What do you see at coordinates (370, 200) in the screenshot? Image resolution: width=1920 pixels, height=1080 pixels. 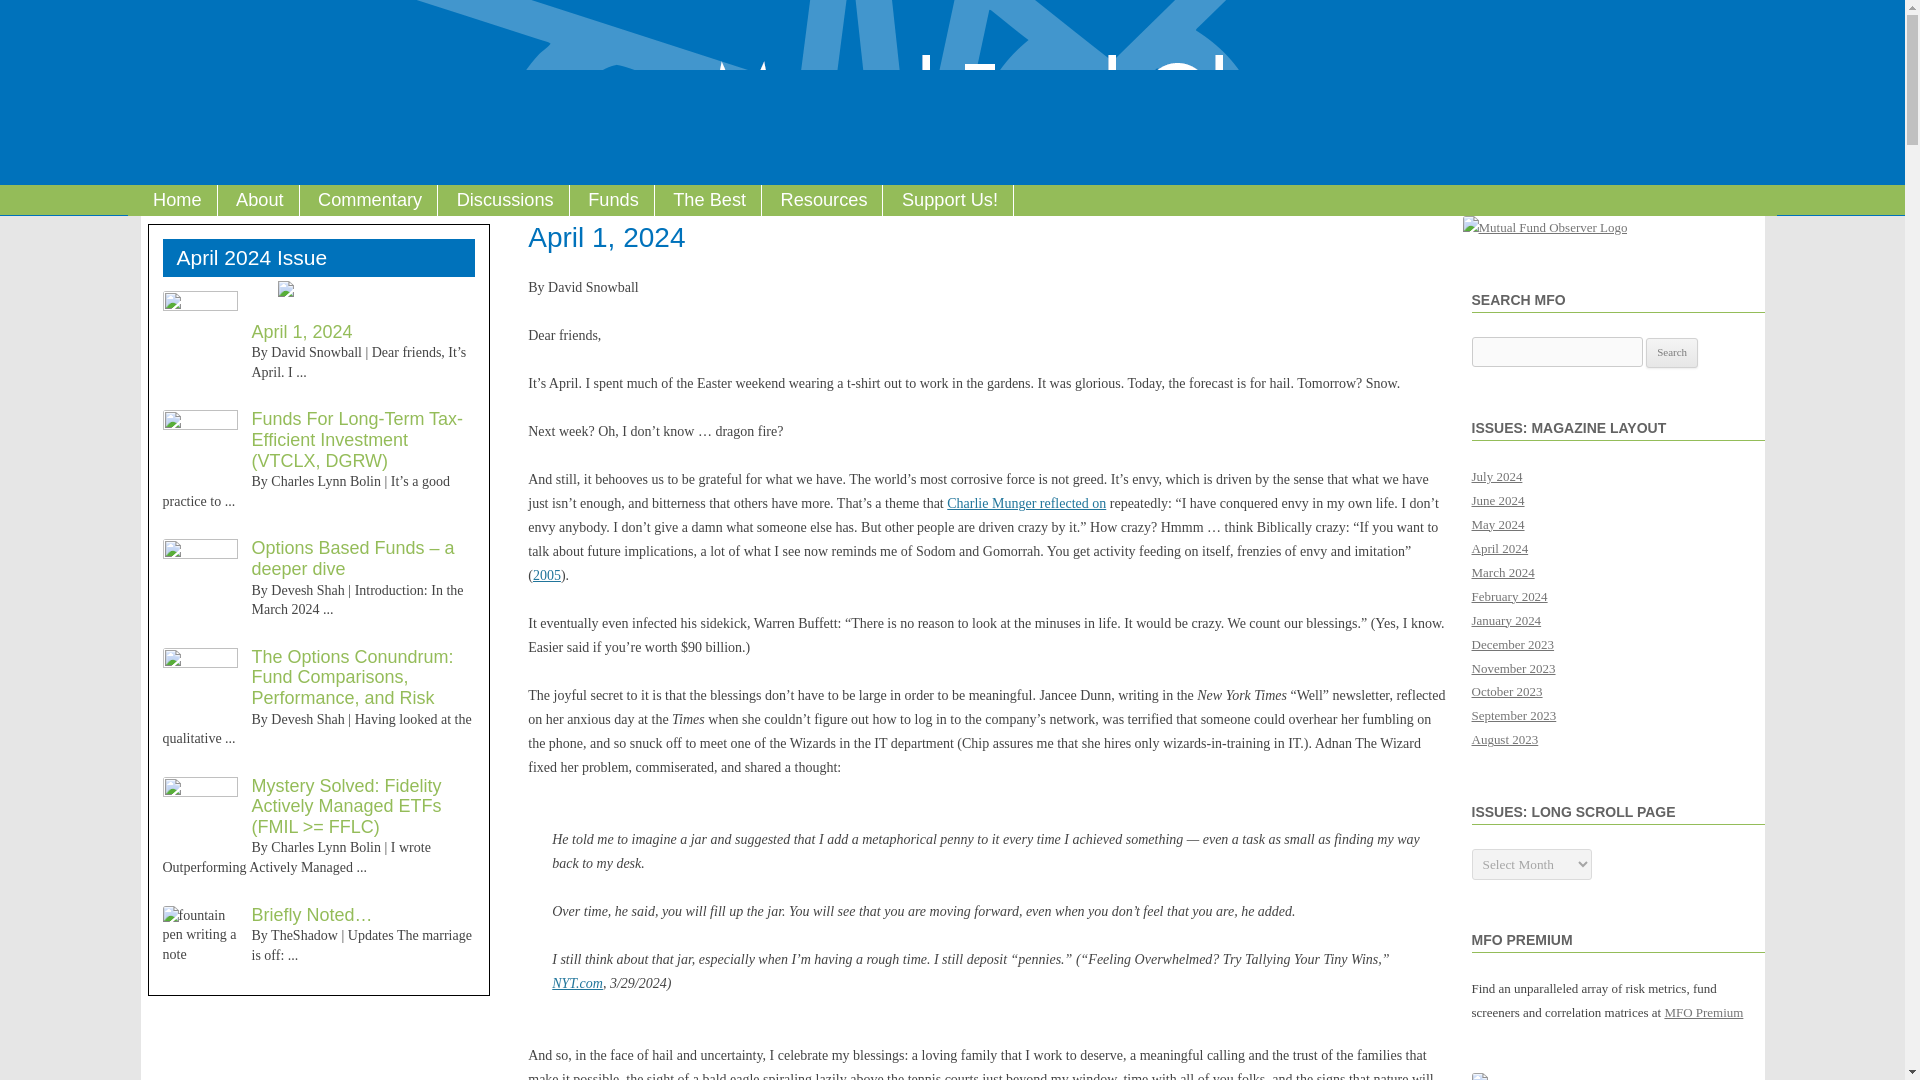 I see `Commentary` at bounding box center [370, 200].